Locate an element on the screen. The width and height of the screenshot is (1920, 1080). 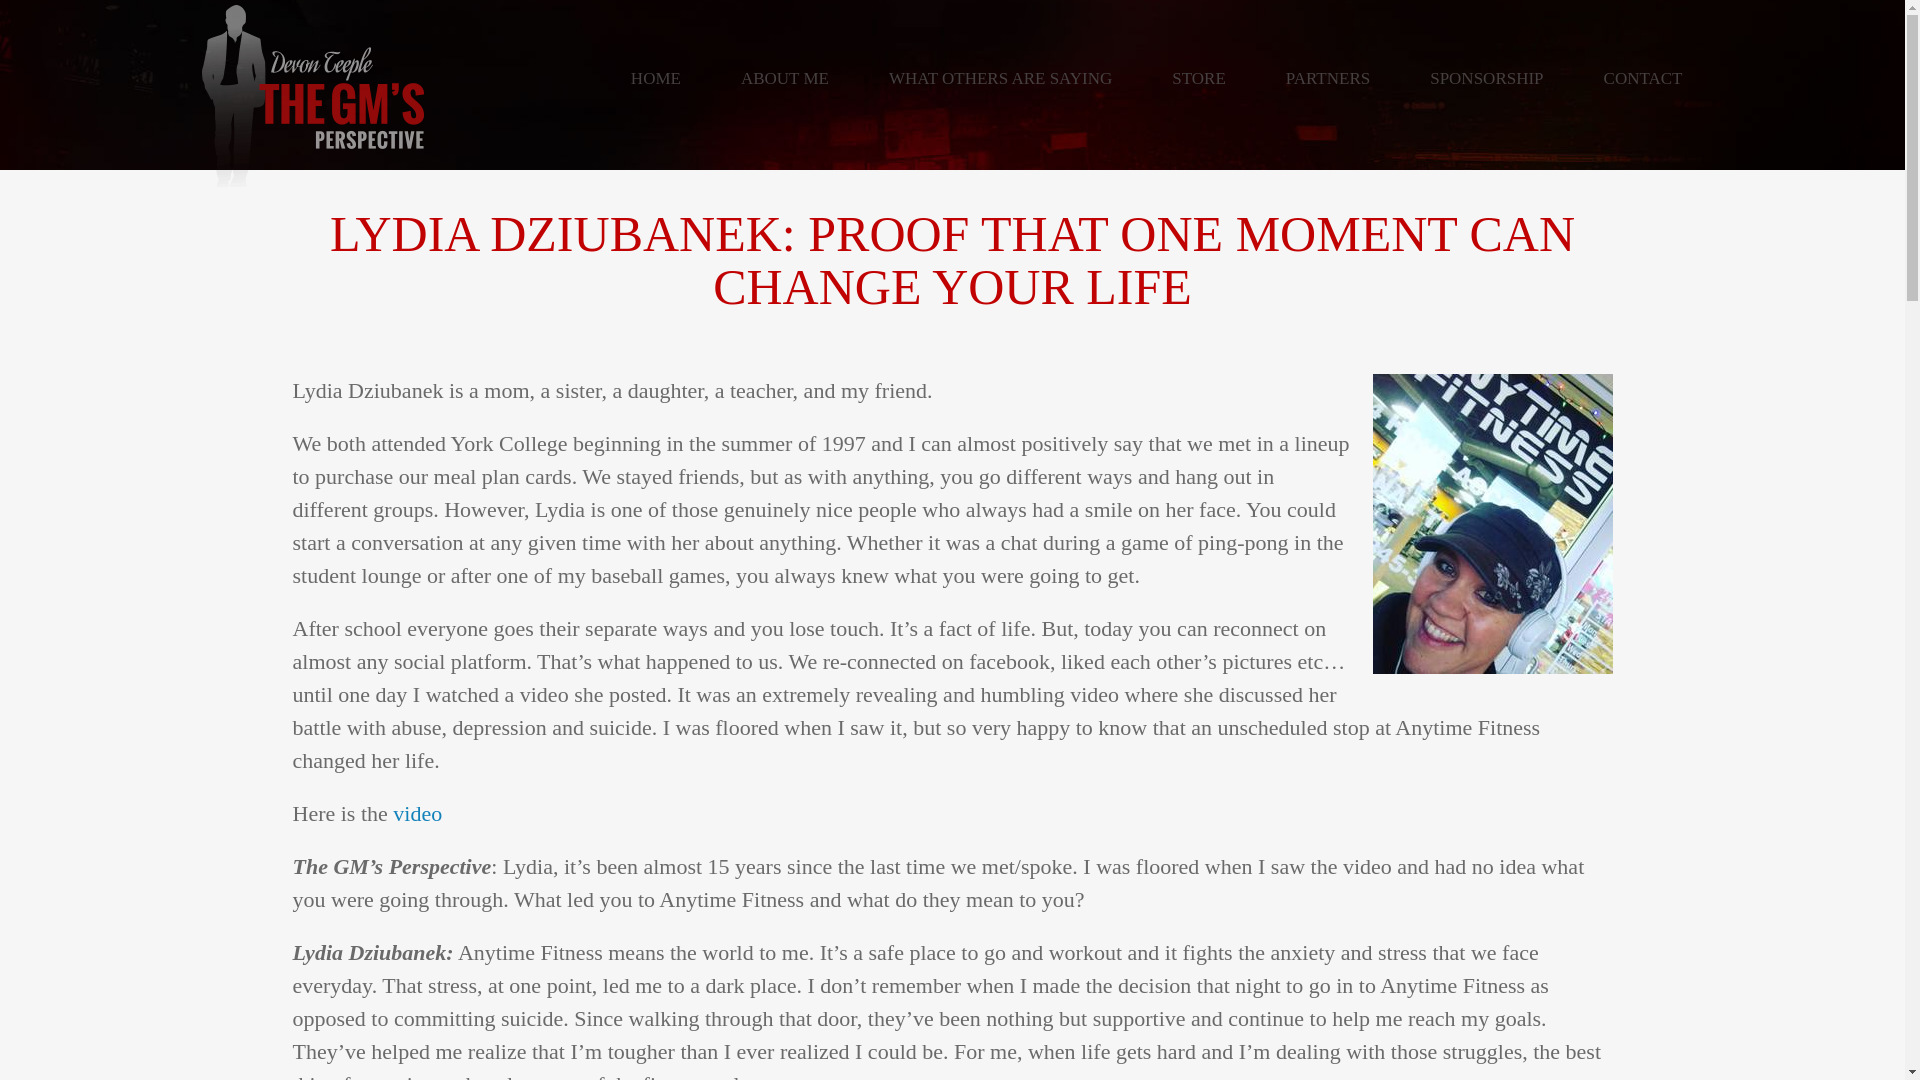
CONTACT is located at coordinates (1643, 78).